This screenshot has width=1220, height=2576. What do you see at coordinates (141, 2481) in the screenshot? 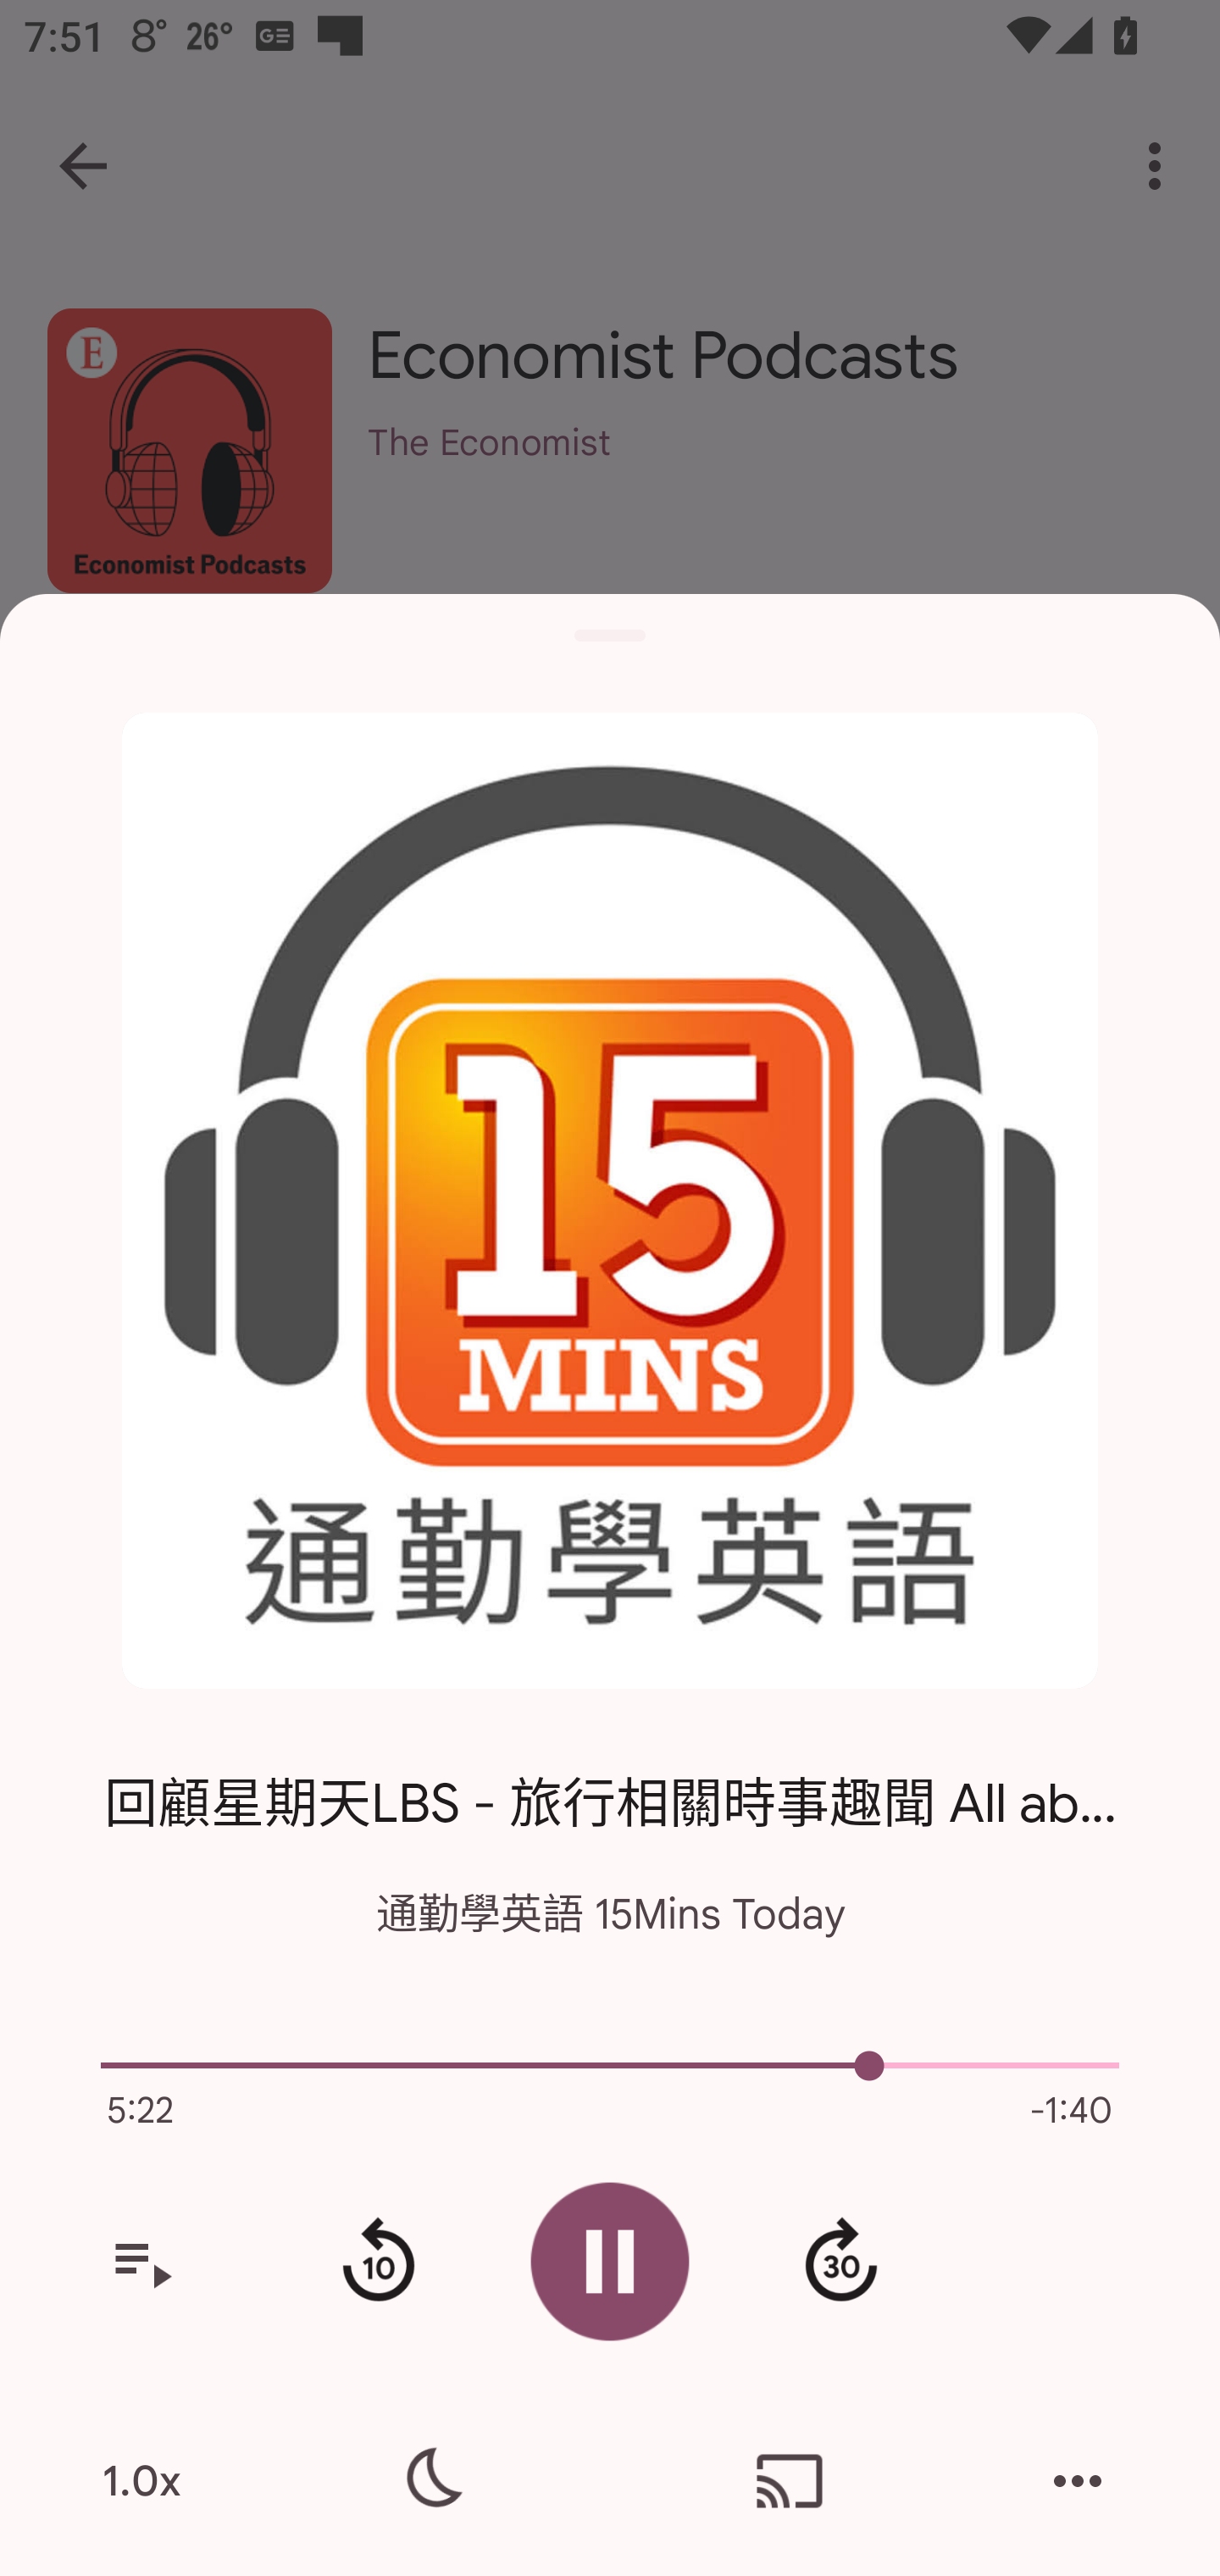
I see `1.0x Playback speed is 1.0.` at bounding box center [141, 2481].